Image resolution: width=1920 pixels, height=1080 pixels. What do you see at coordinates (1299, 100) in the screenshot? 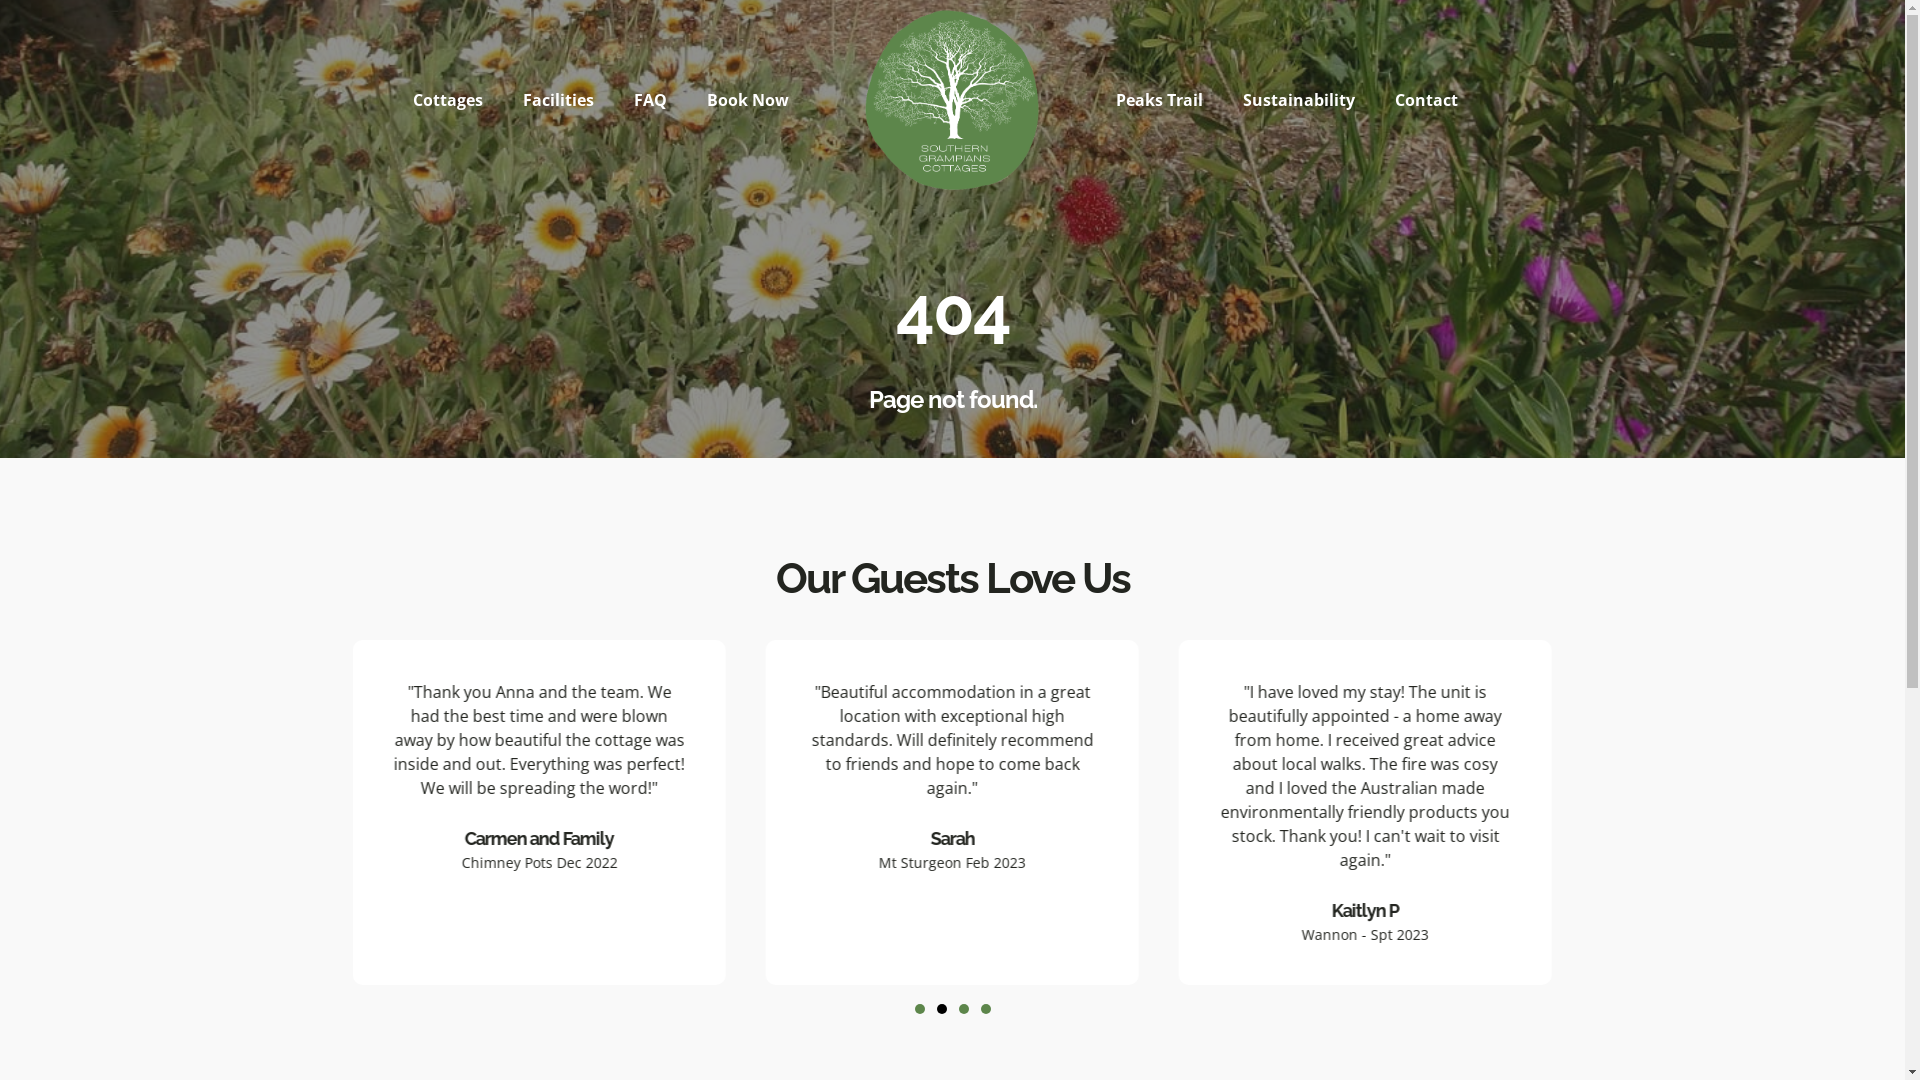
I see `Sustainability` at bounding box center [1299, 100].